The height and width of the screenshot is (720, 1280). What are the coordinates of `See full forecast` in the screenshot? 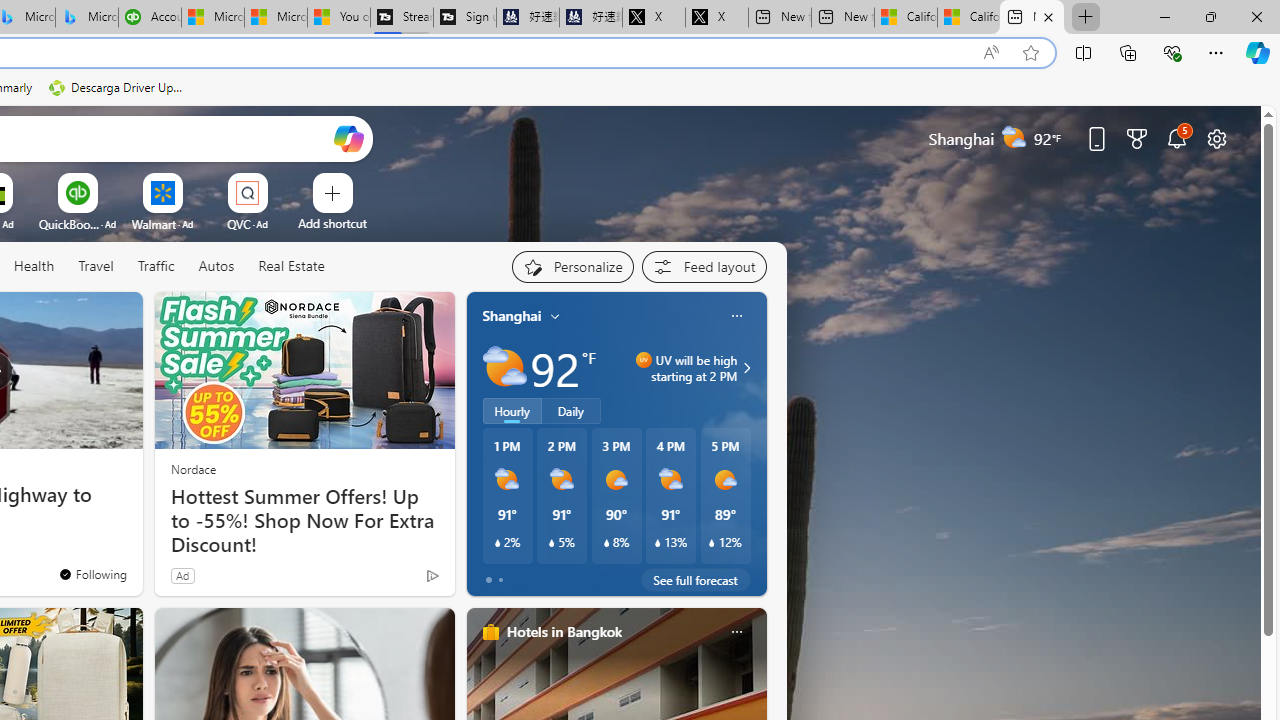 It's located at (696, 580).